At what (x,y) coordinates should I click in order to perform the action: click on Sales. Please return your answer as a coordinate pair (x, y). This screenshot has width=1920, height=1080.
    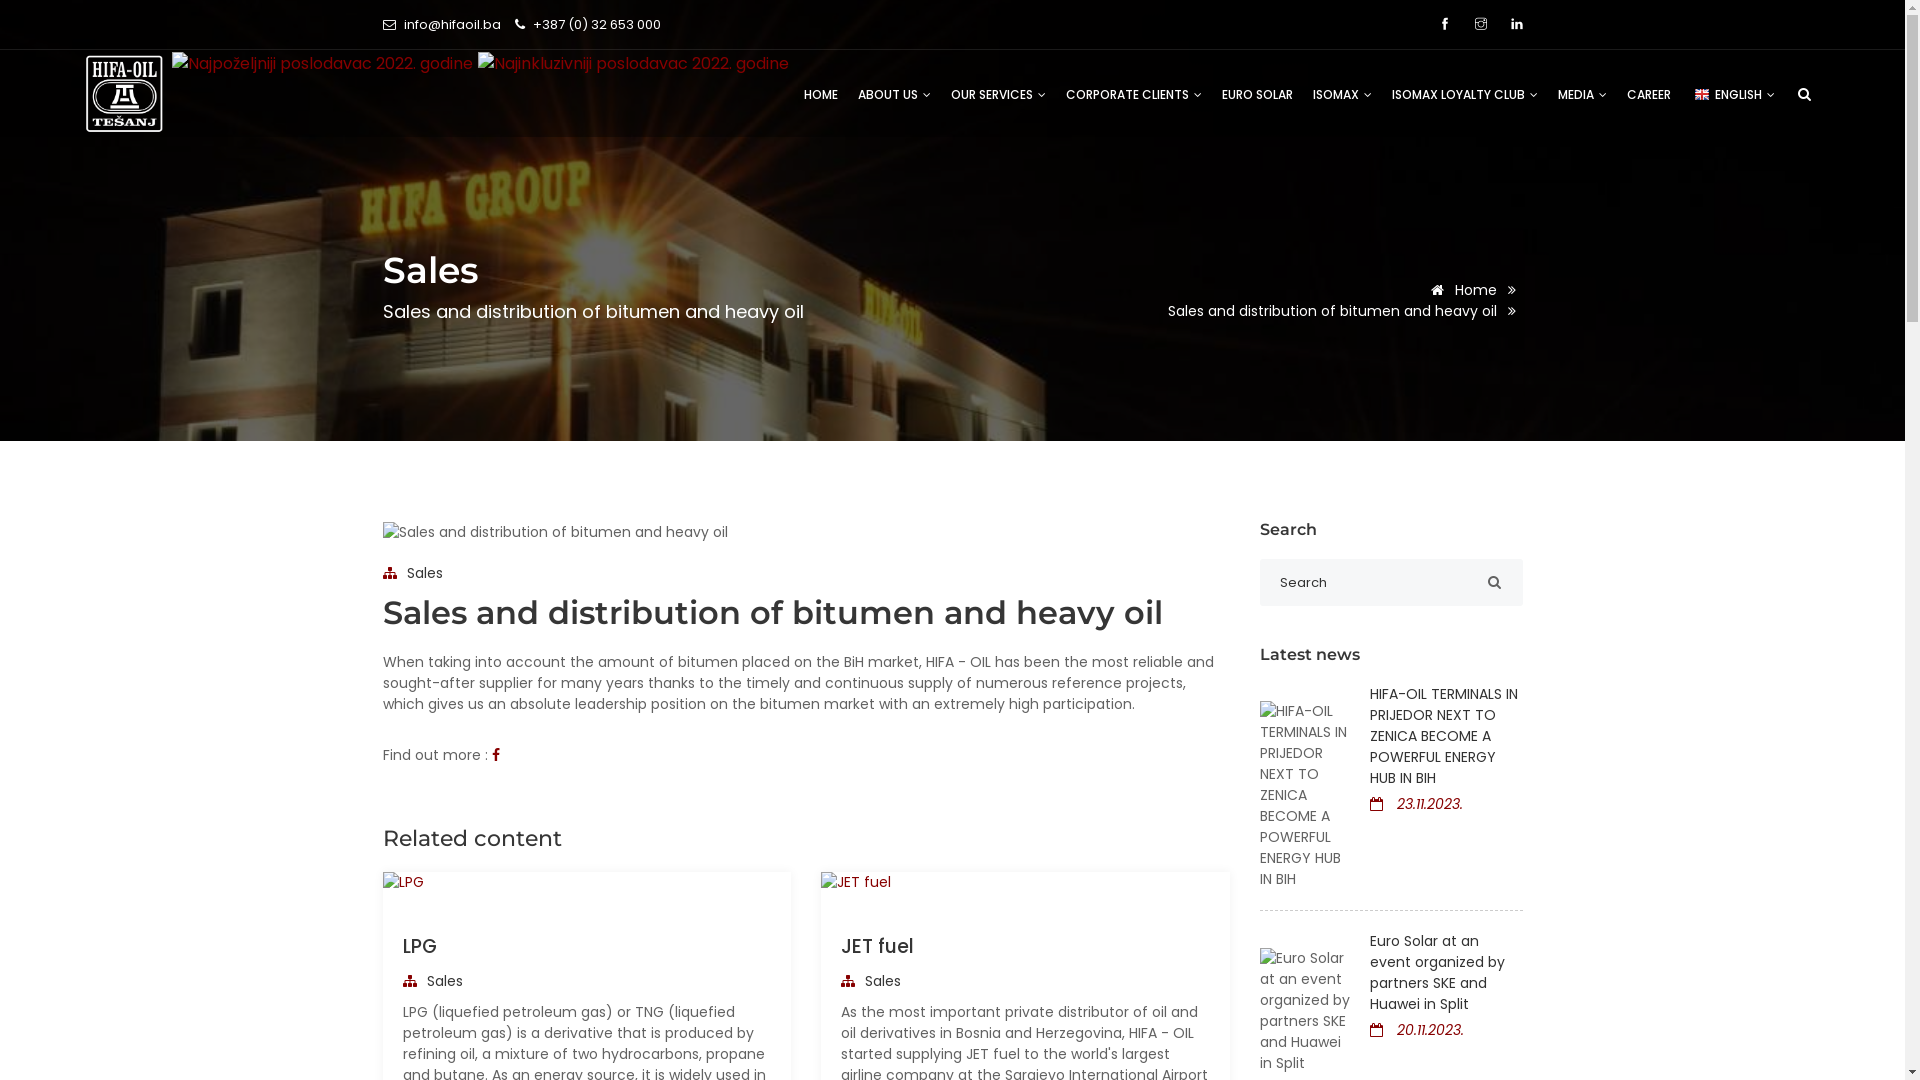
    Looking at the image, I should click on (874, 981).